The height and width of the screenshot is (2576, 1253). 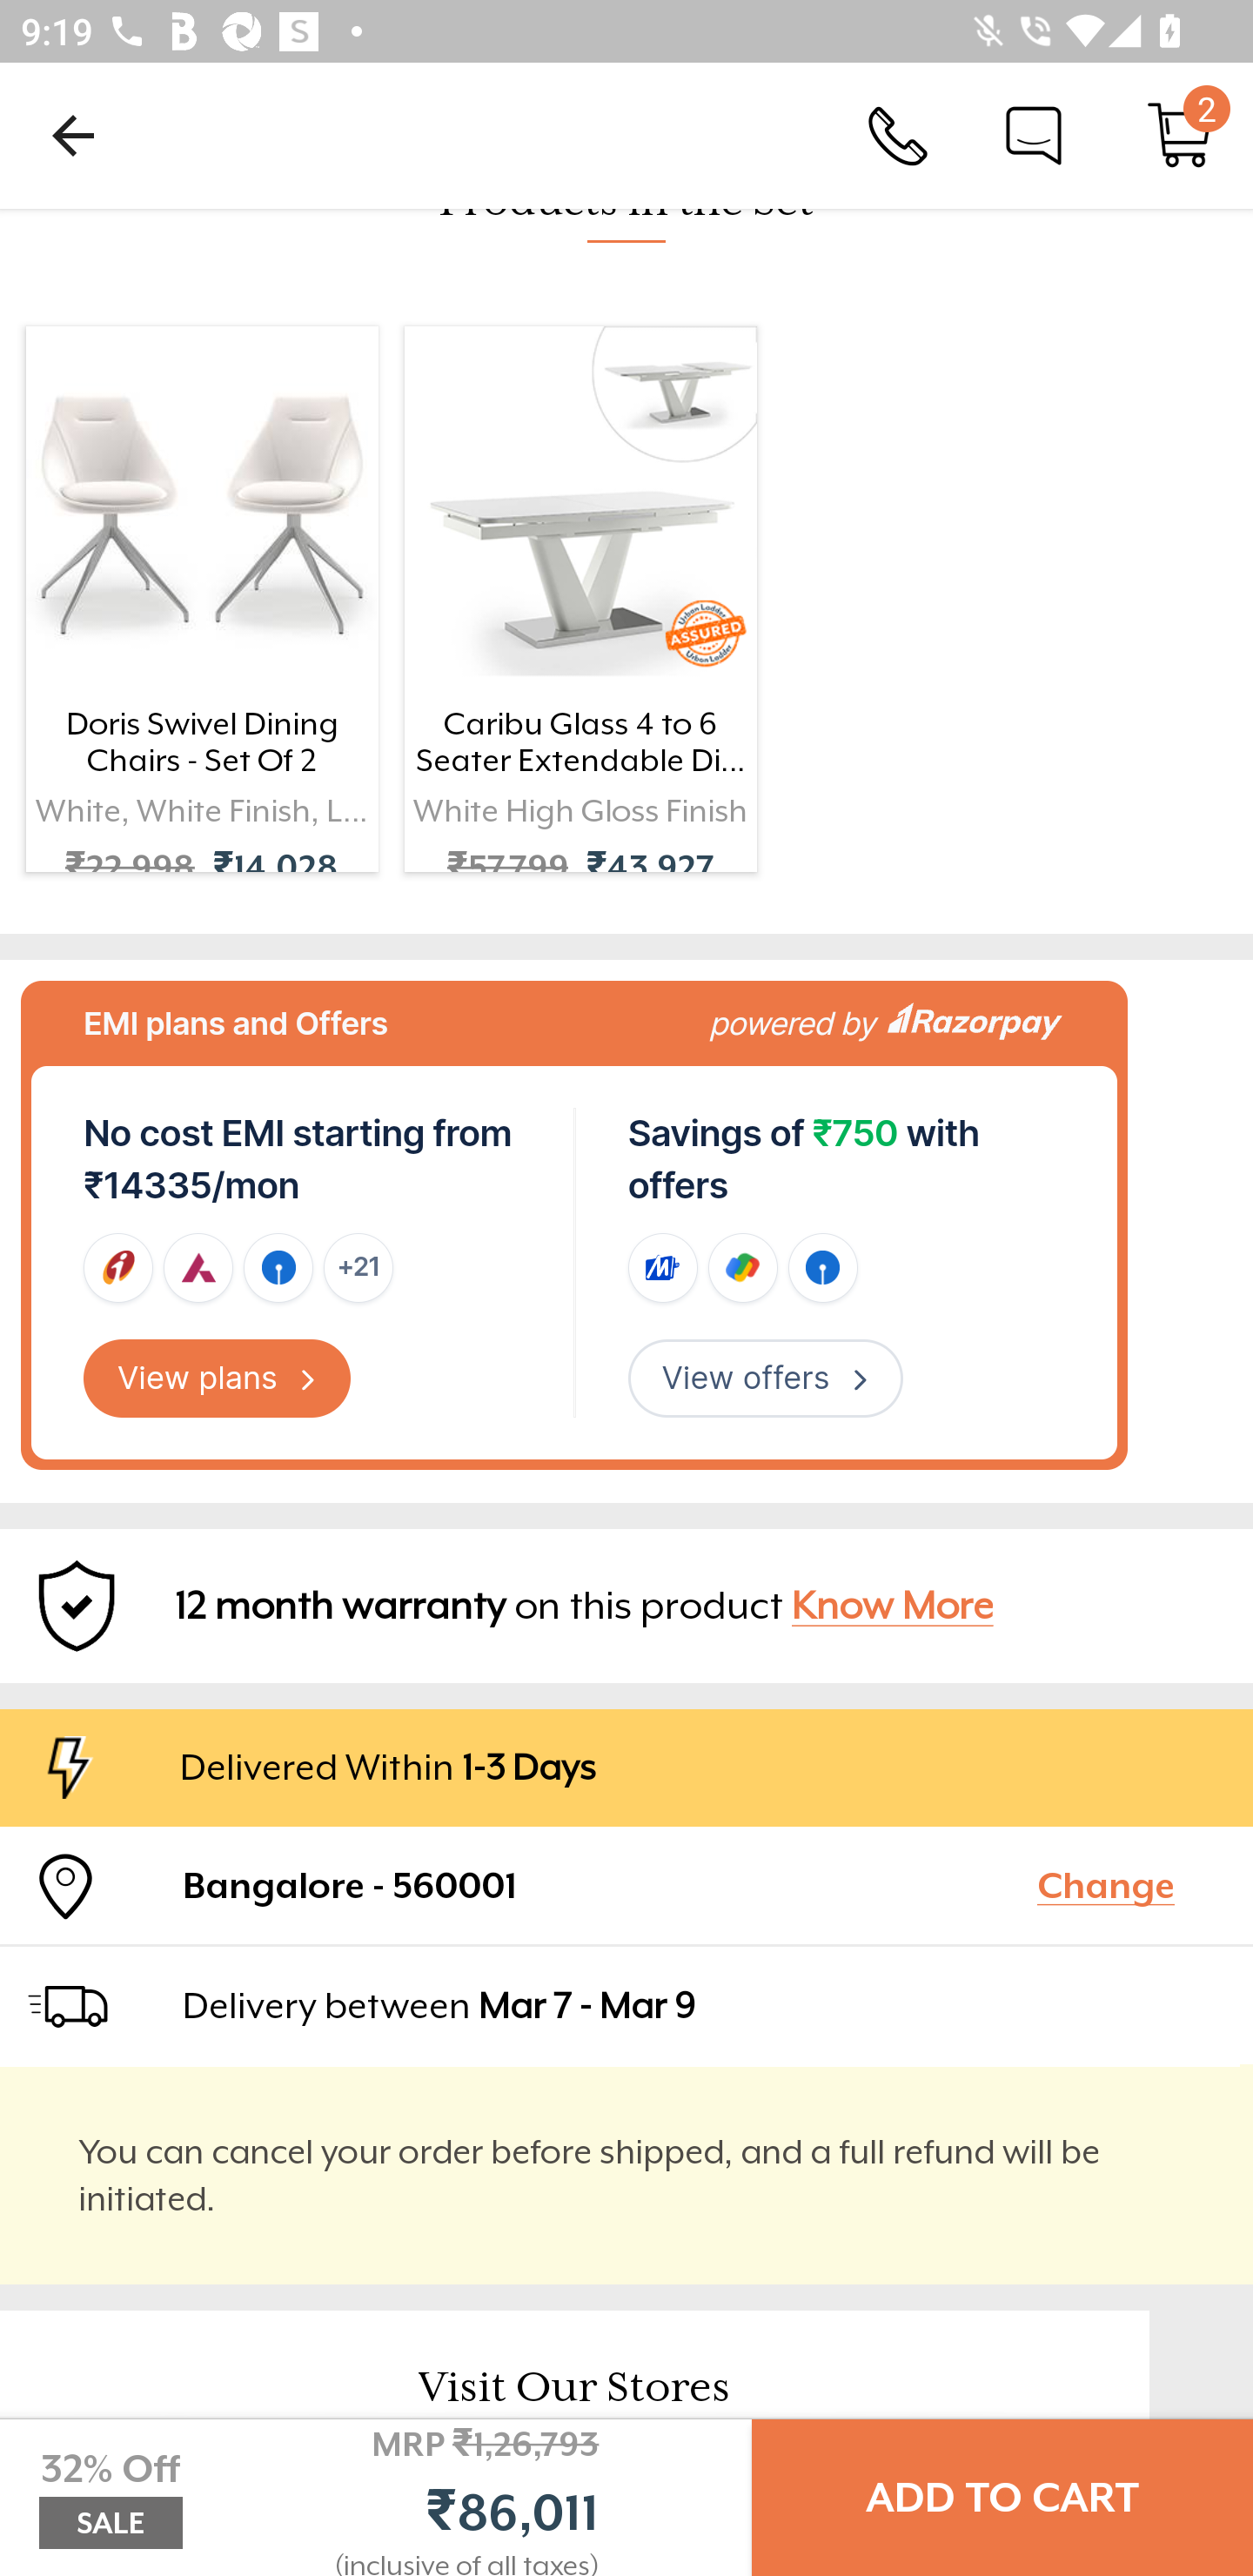 I want to click on Chat, so click(x=1034, y=134).